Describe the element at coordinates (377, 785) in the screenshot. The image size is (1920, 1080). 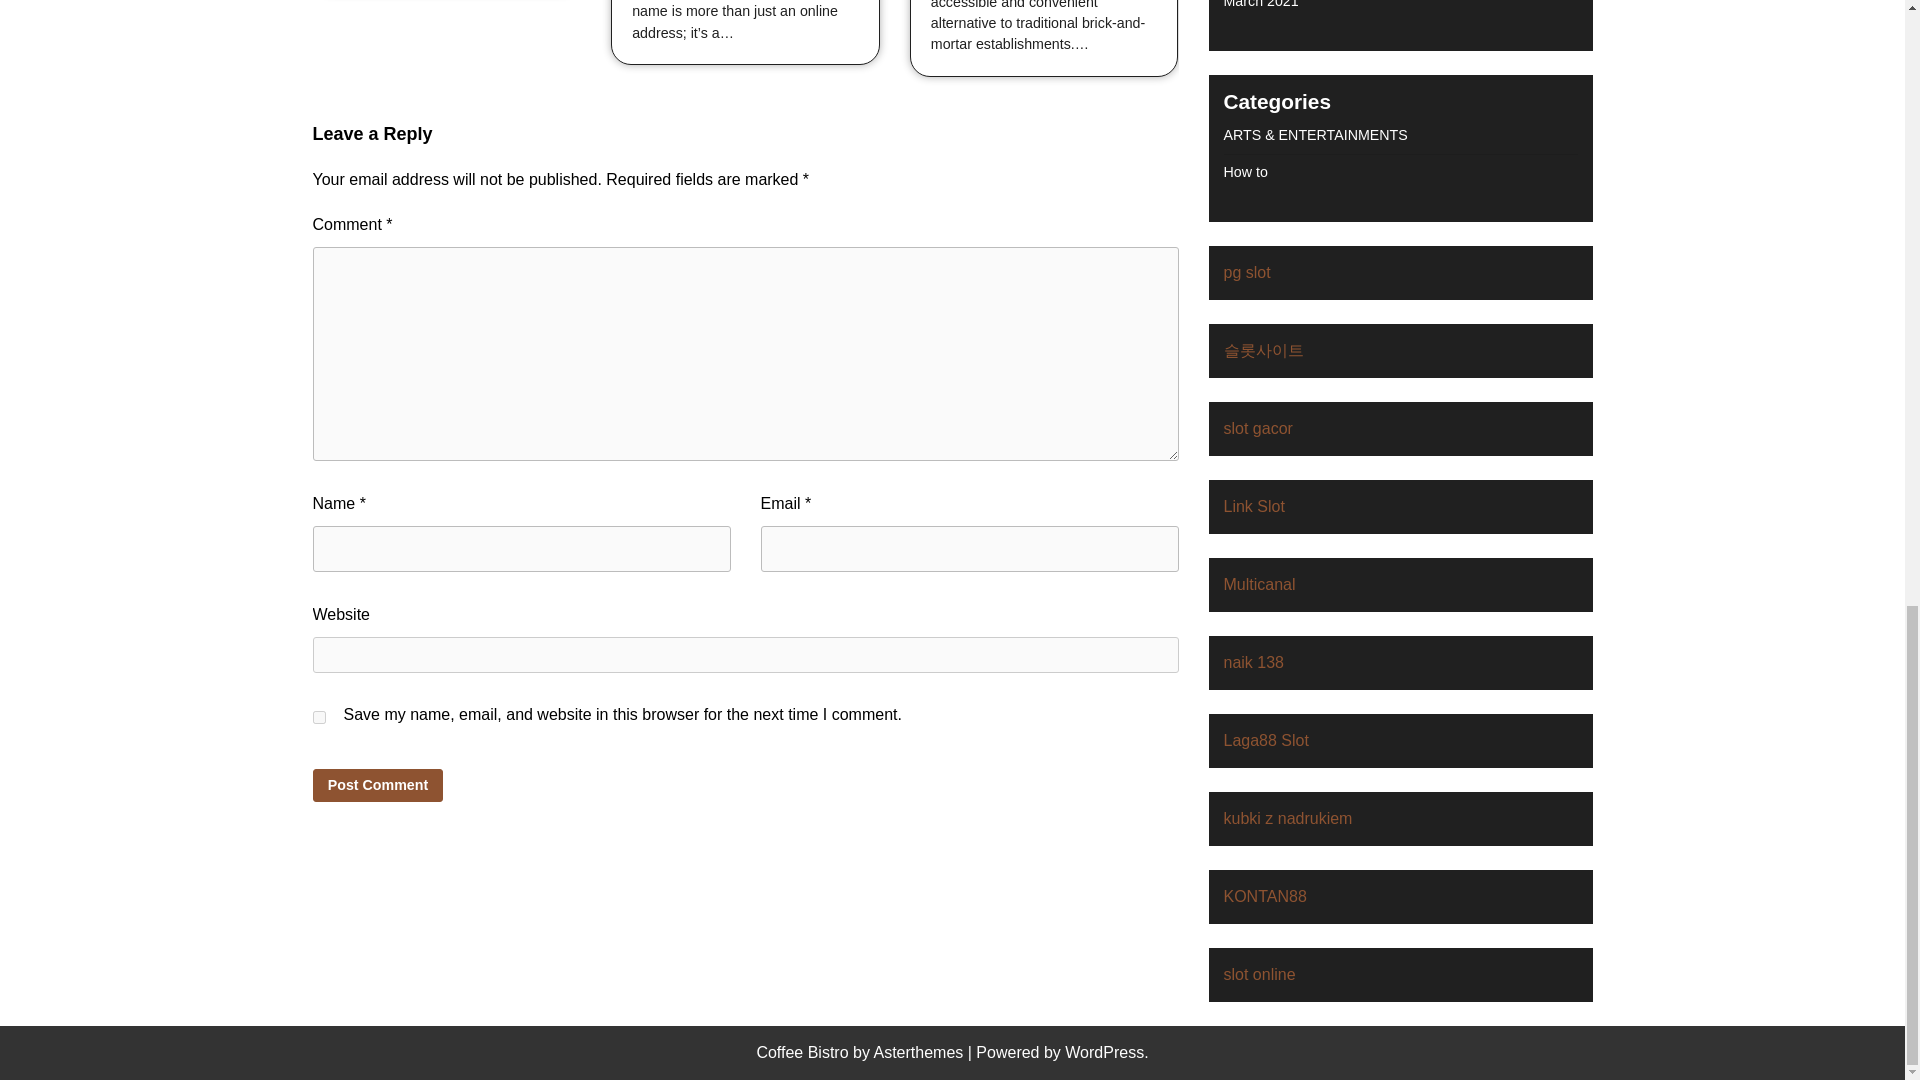
I see `Post Comment` at that location.